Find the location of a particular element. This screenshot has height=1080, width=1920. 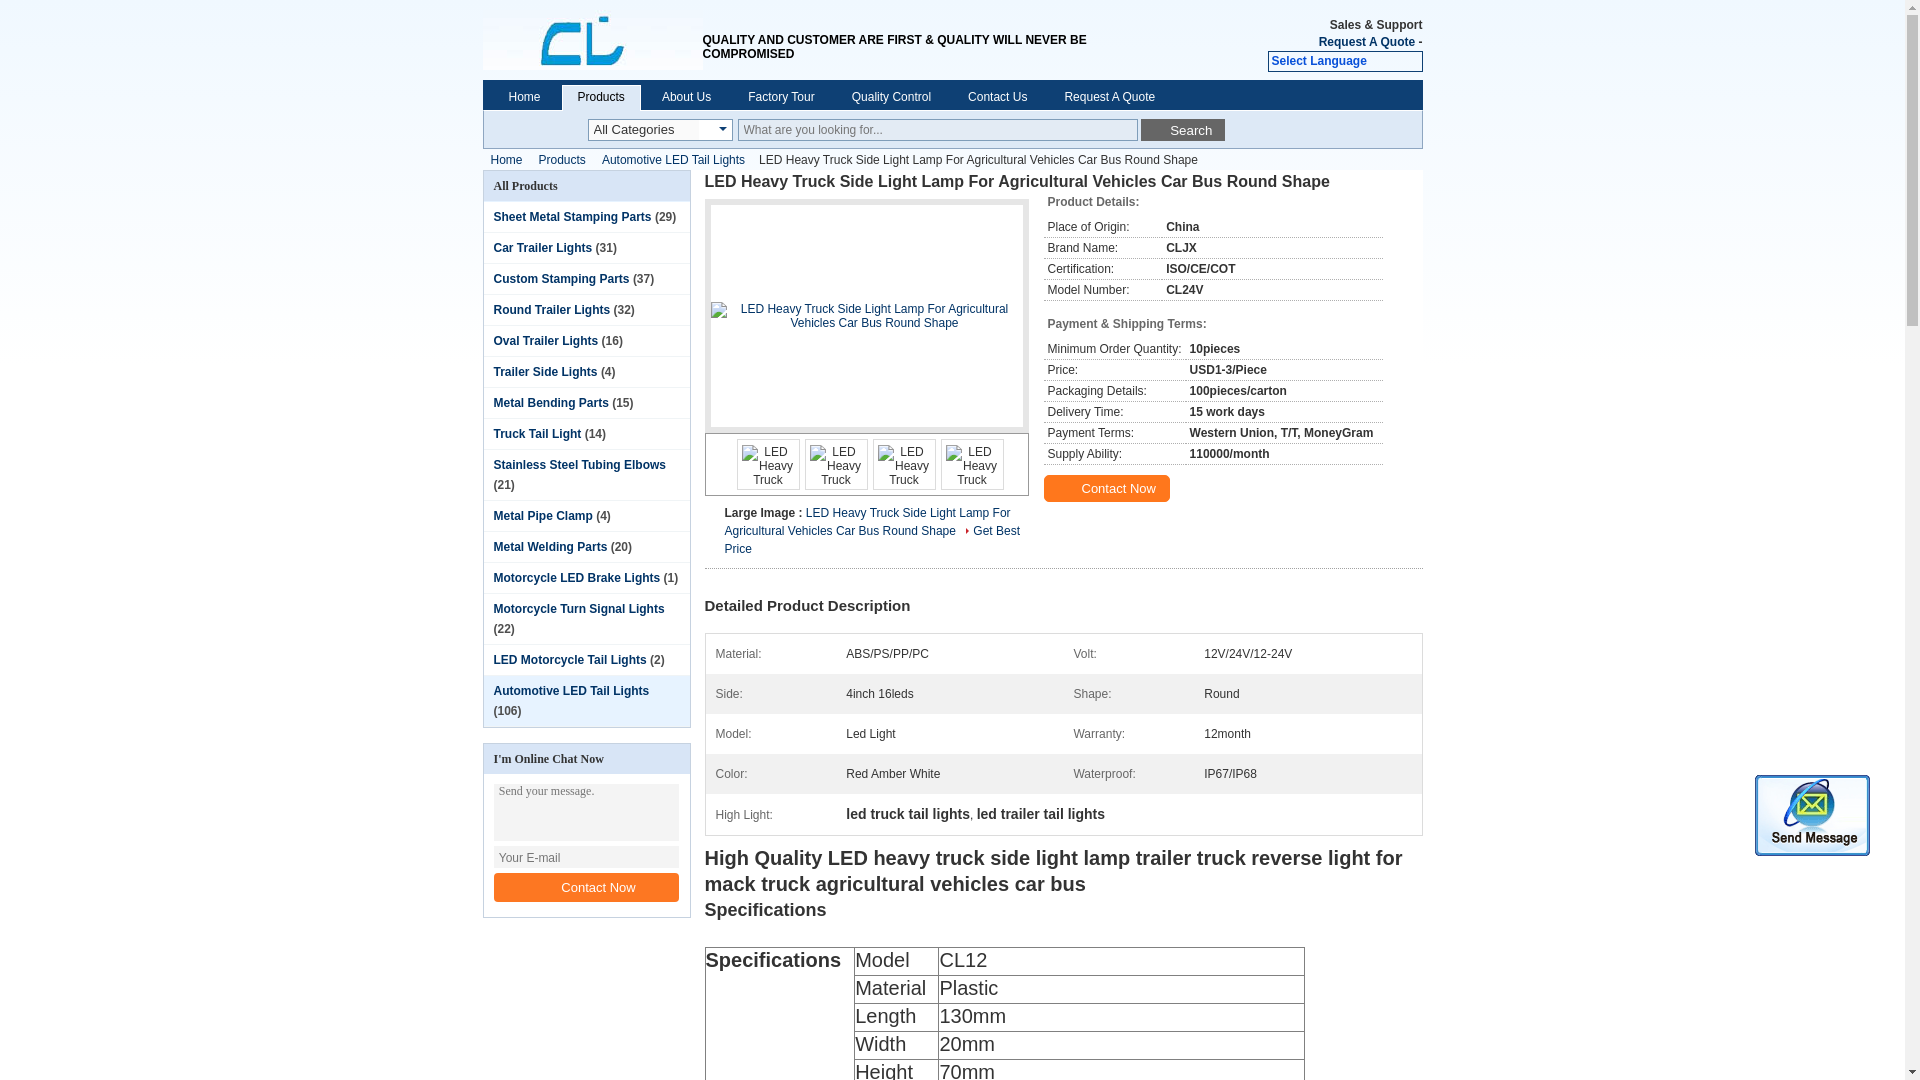

Truck Tail Light is located at coordinates (537, 433).